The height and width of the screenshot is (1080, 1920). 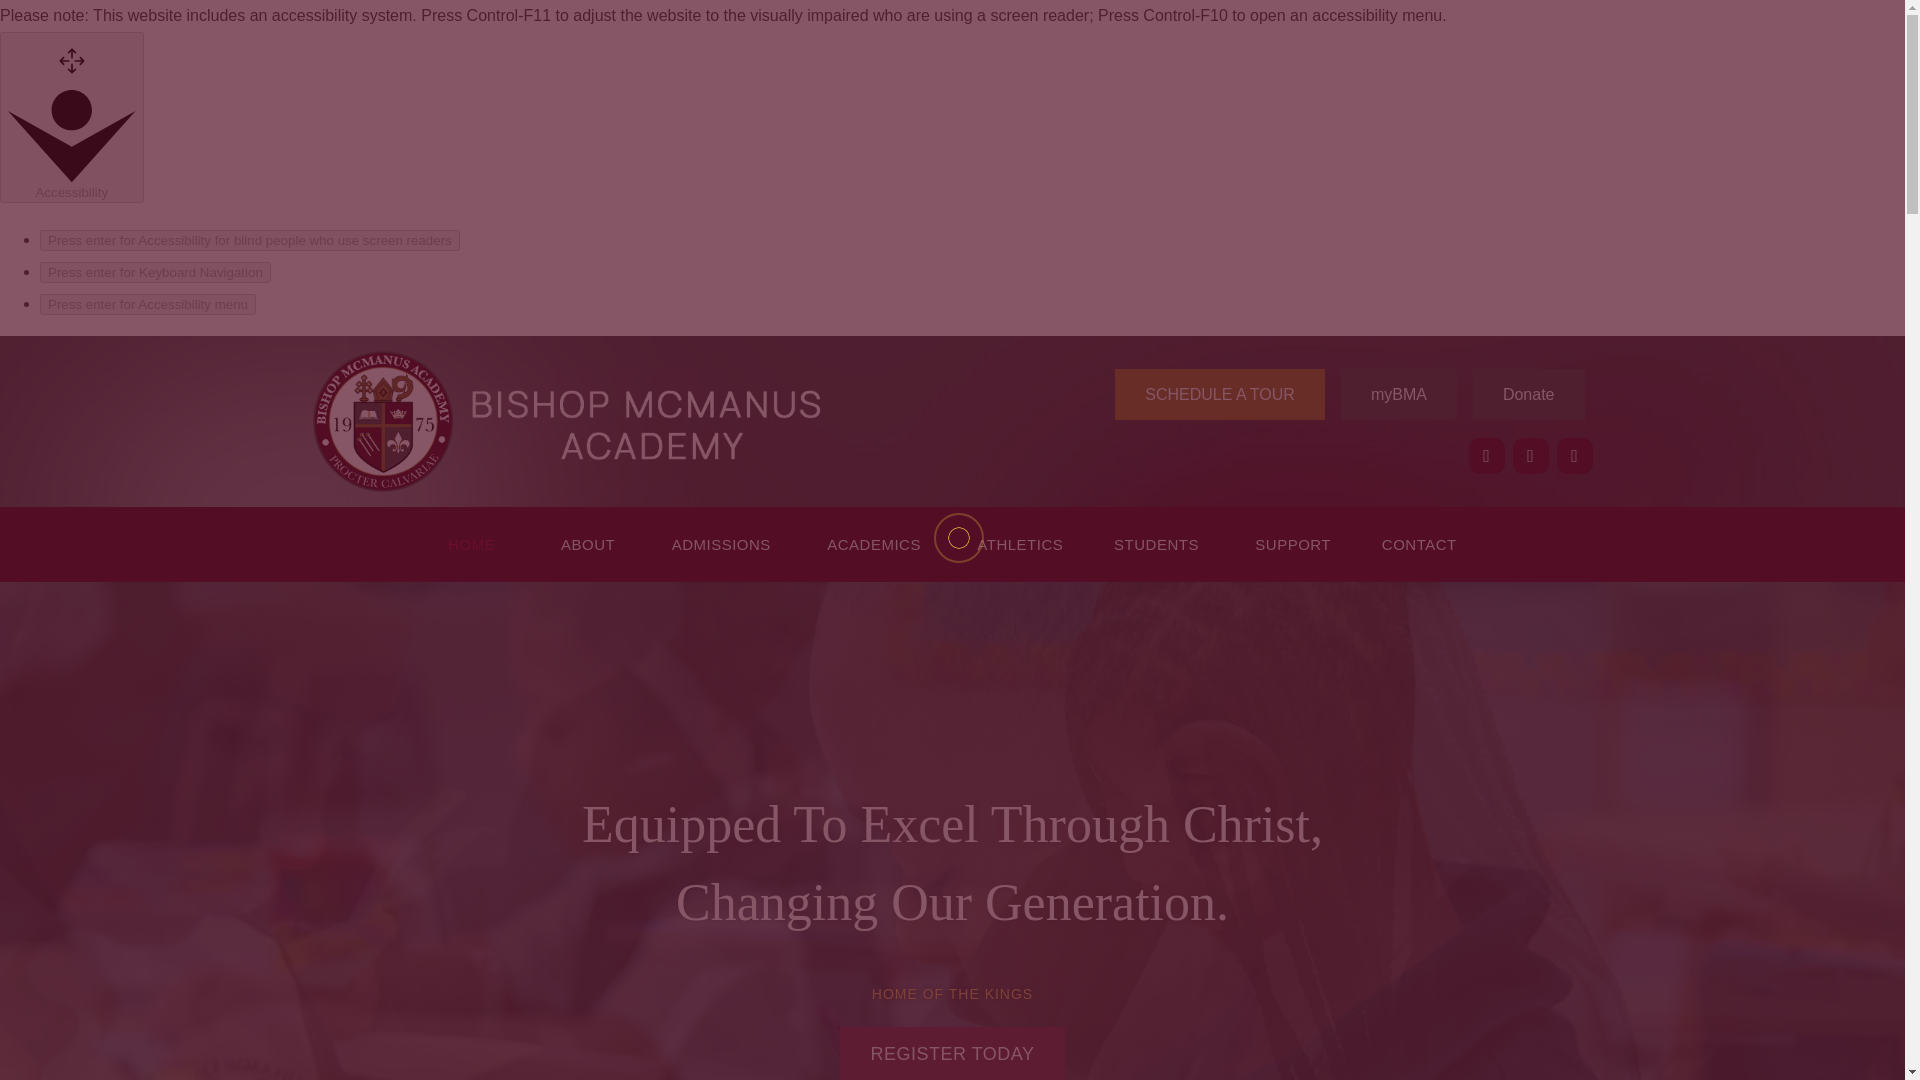 I want to click on Follow on Facebook, so click(x=1486, y=456).